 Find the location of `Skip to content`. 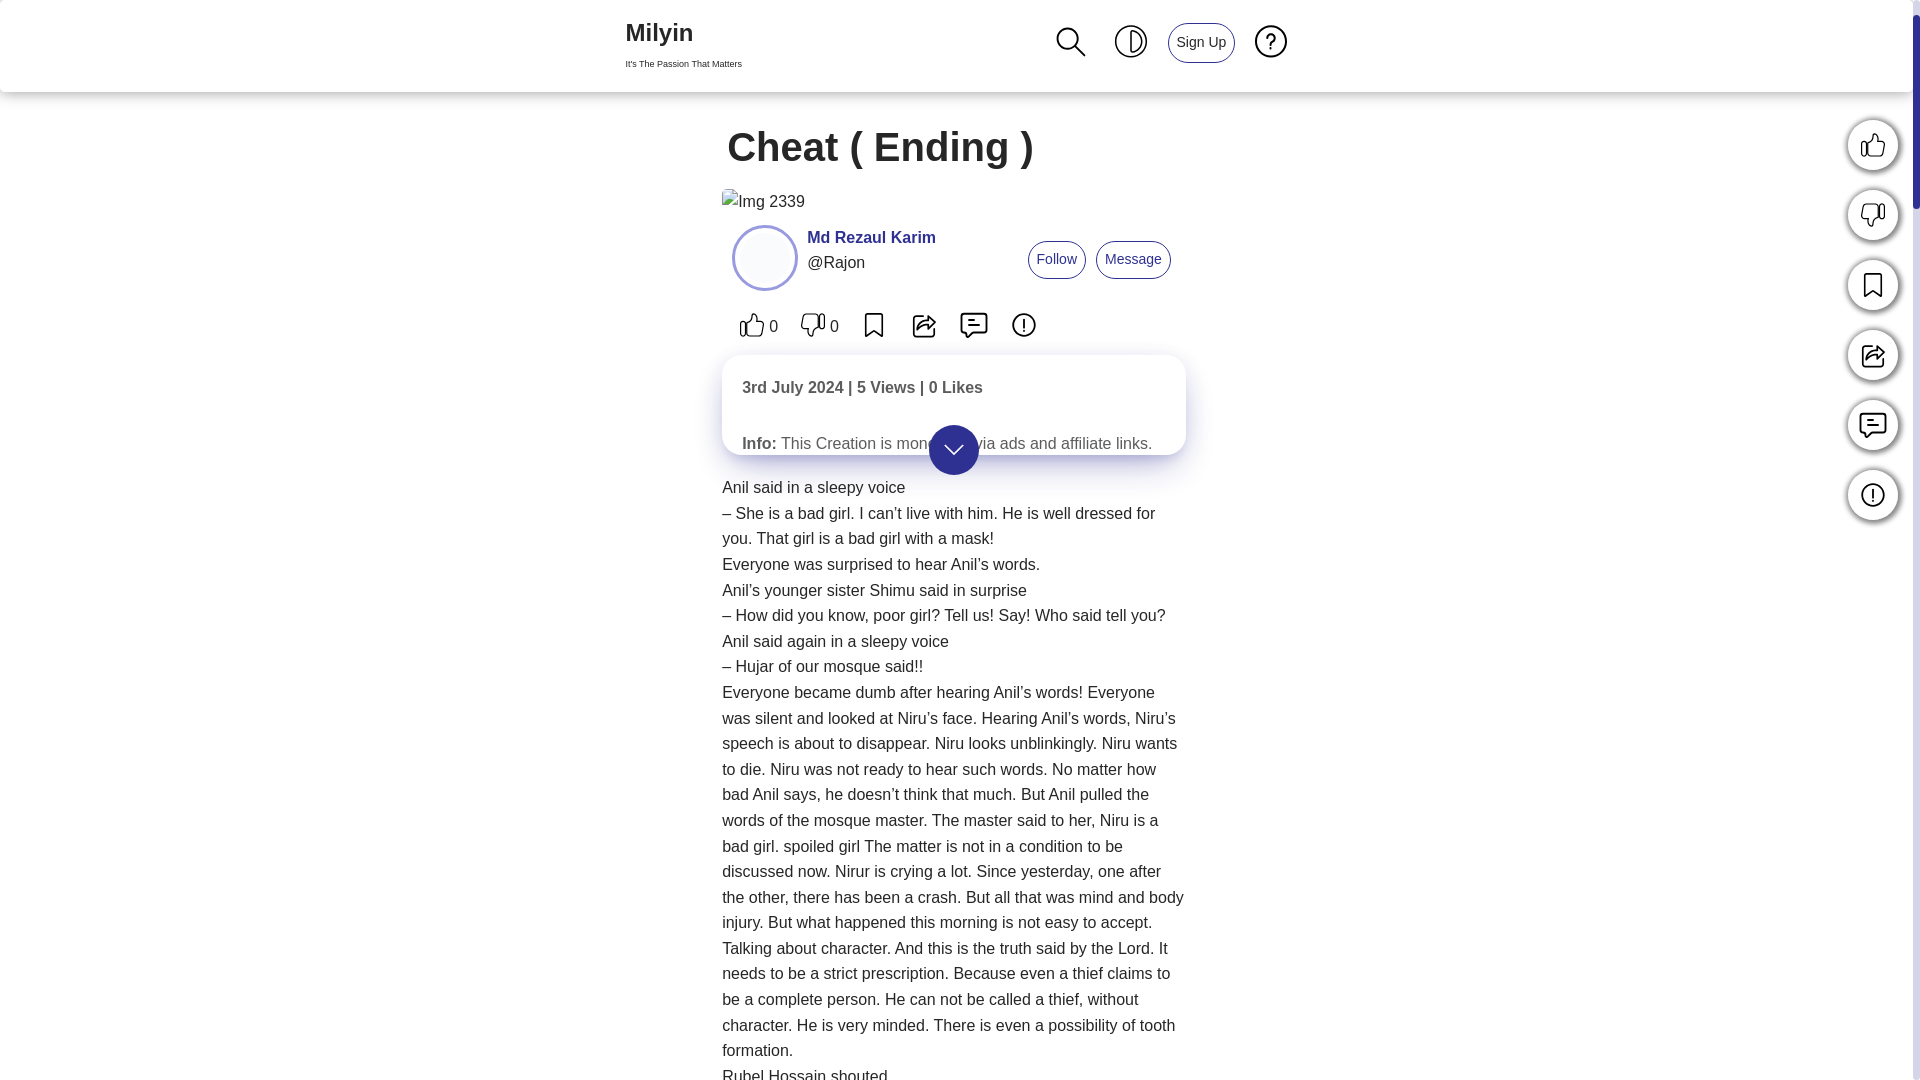

Skip to content is located at coordinates (683, 46).